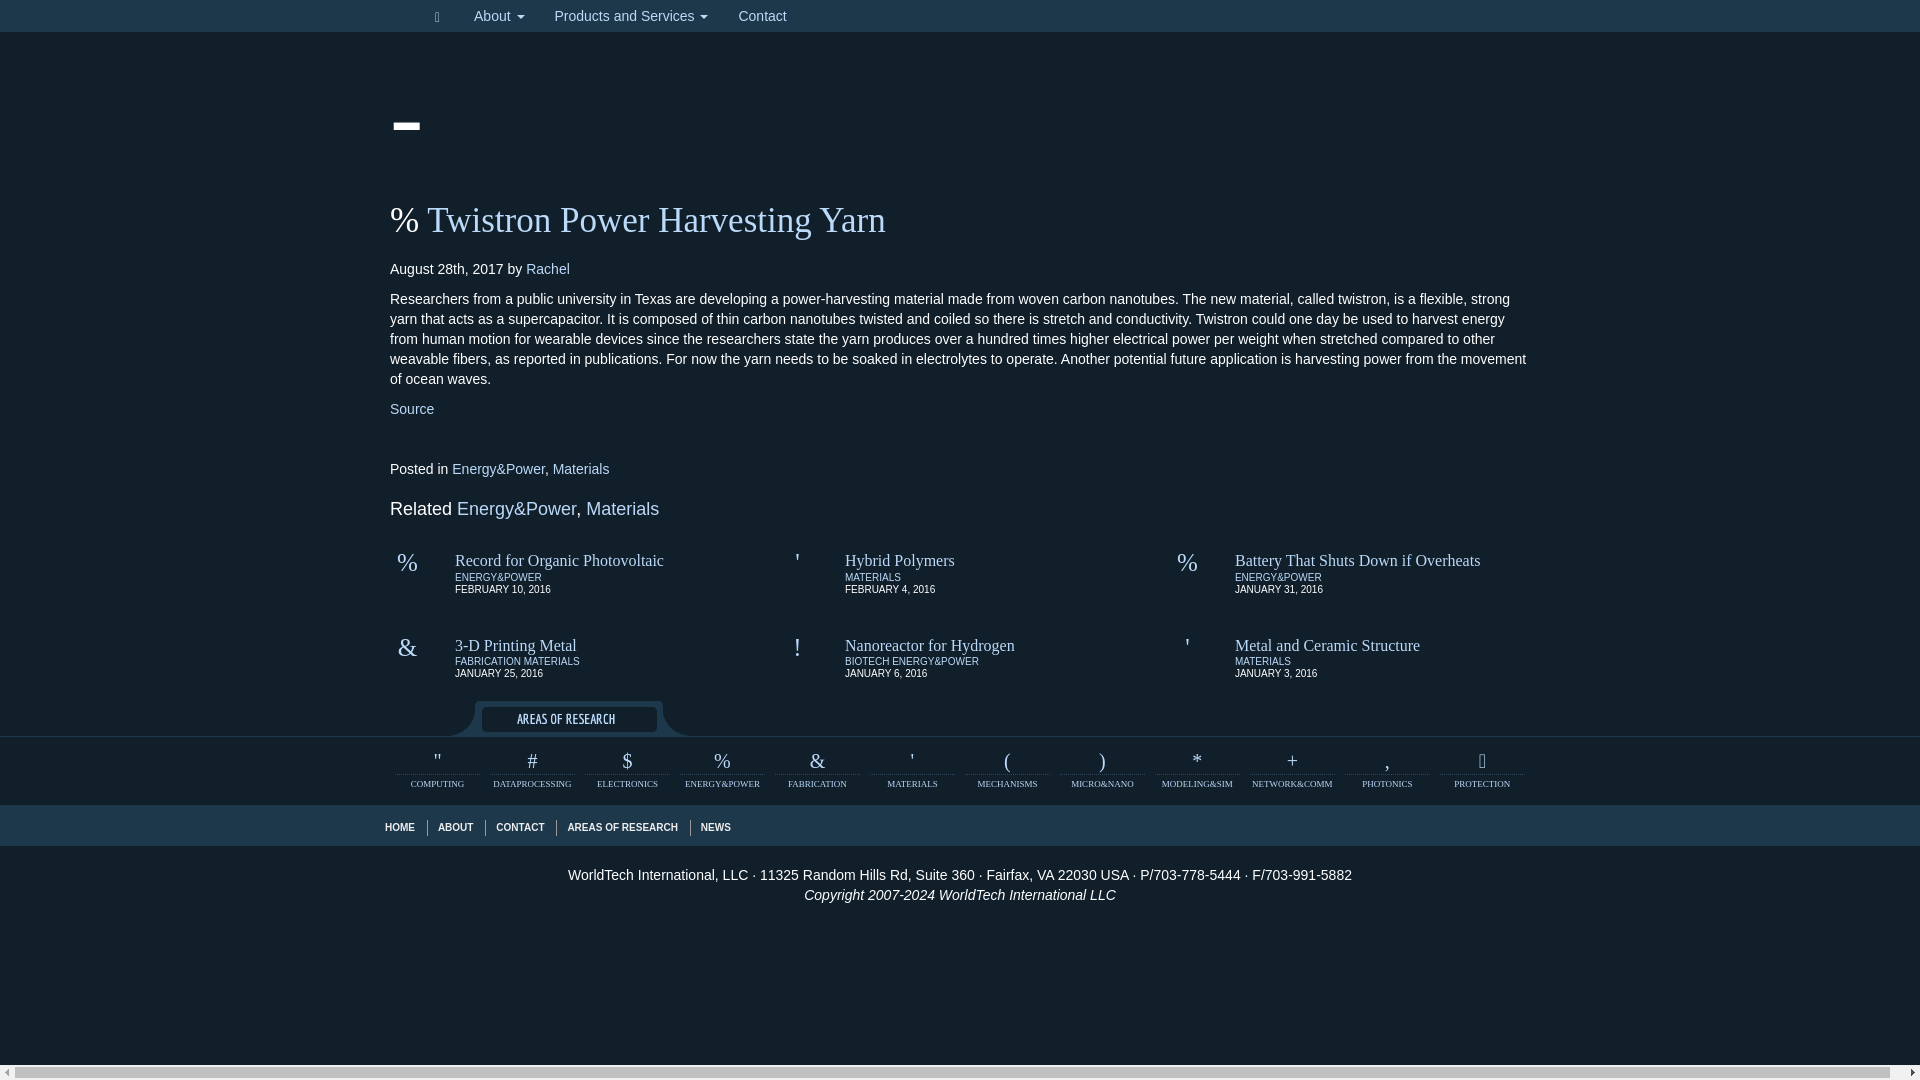  I want to click on Materials, so click(622, 508).